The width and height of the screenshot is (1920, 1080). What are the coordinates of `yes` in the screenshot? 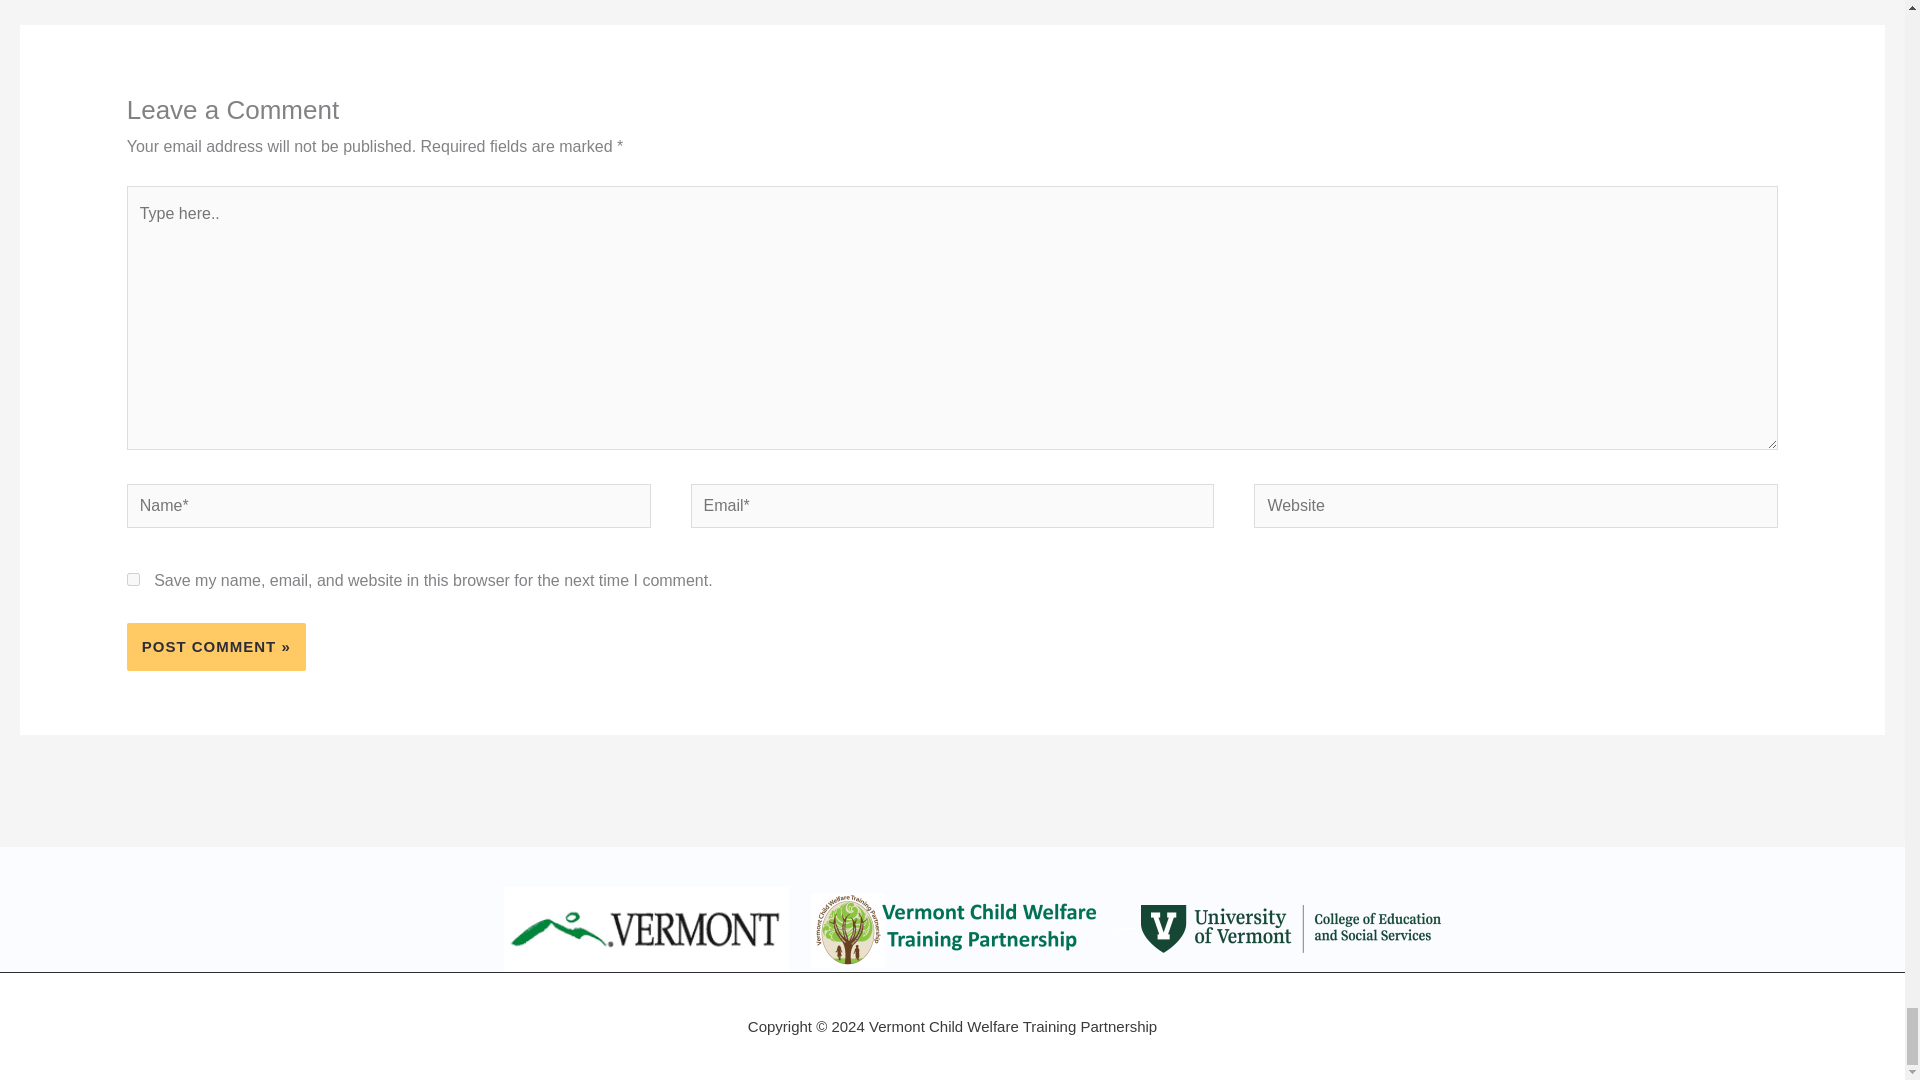 It's located at (133, 580).